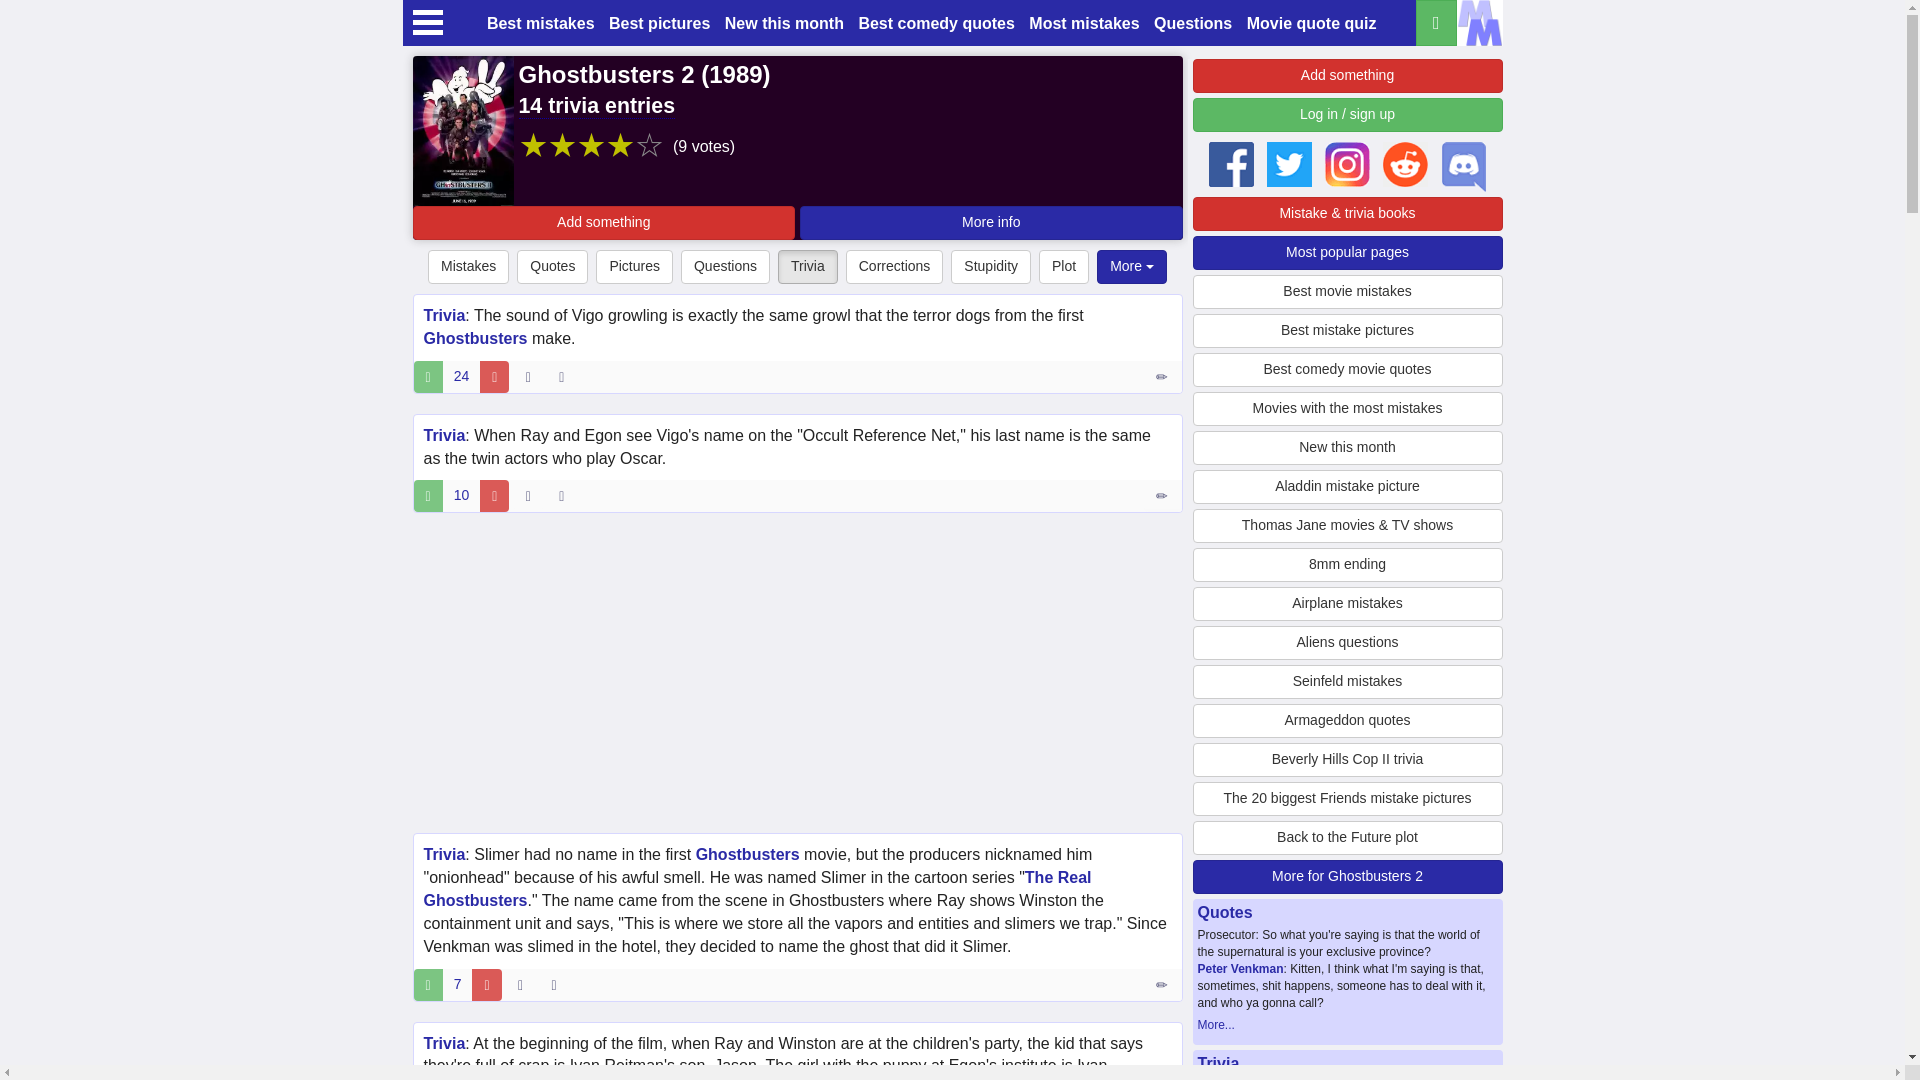 This screenshot has height=1080, width=1920. Describe the element at coordinates (428, 495) in the screenshot. I see `I like this` at that location.